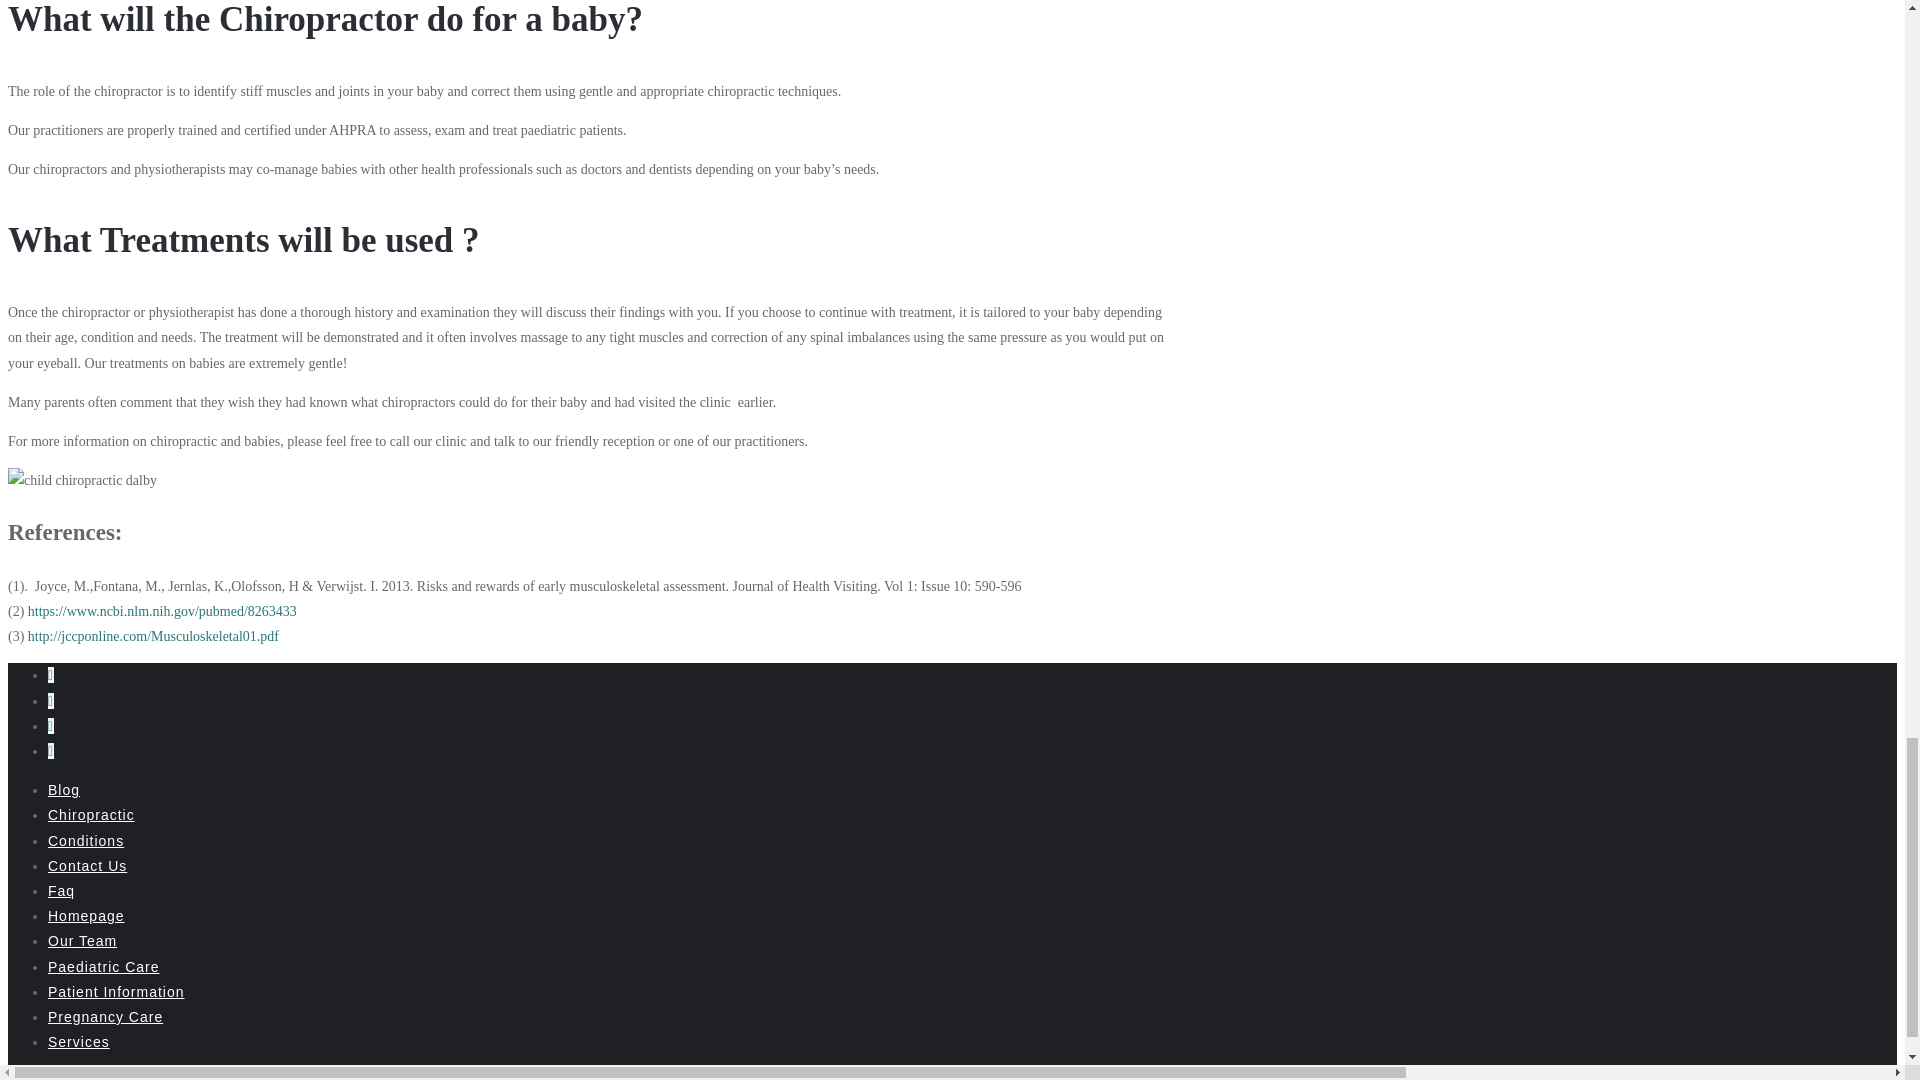 The height and width of the screenshot is (1080, 1920). I want to click on Homepage, so click(86, 916).